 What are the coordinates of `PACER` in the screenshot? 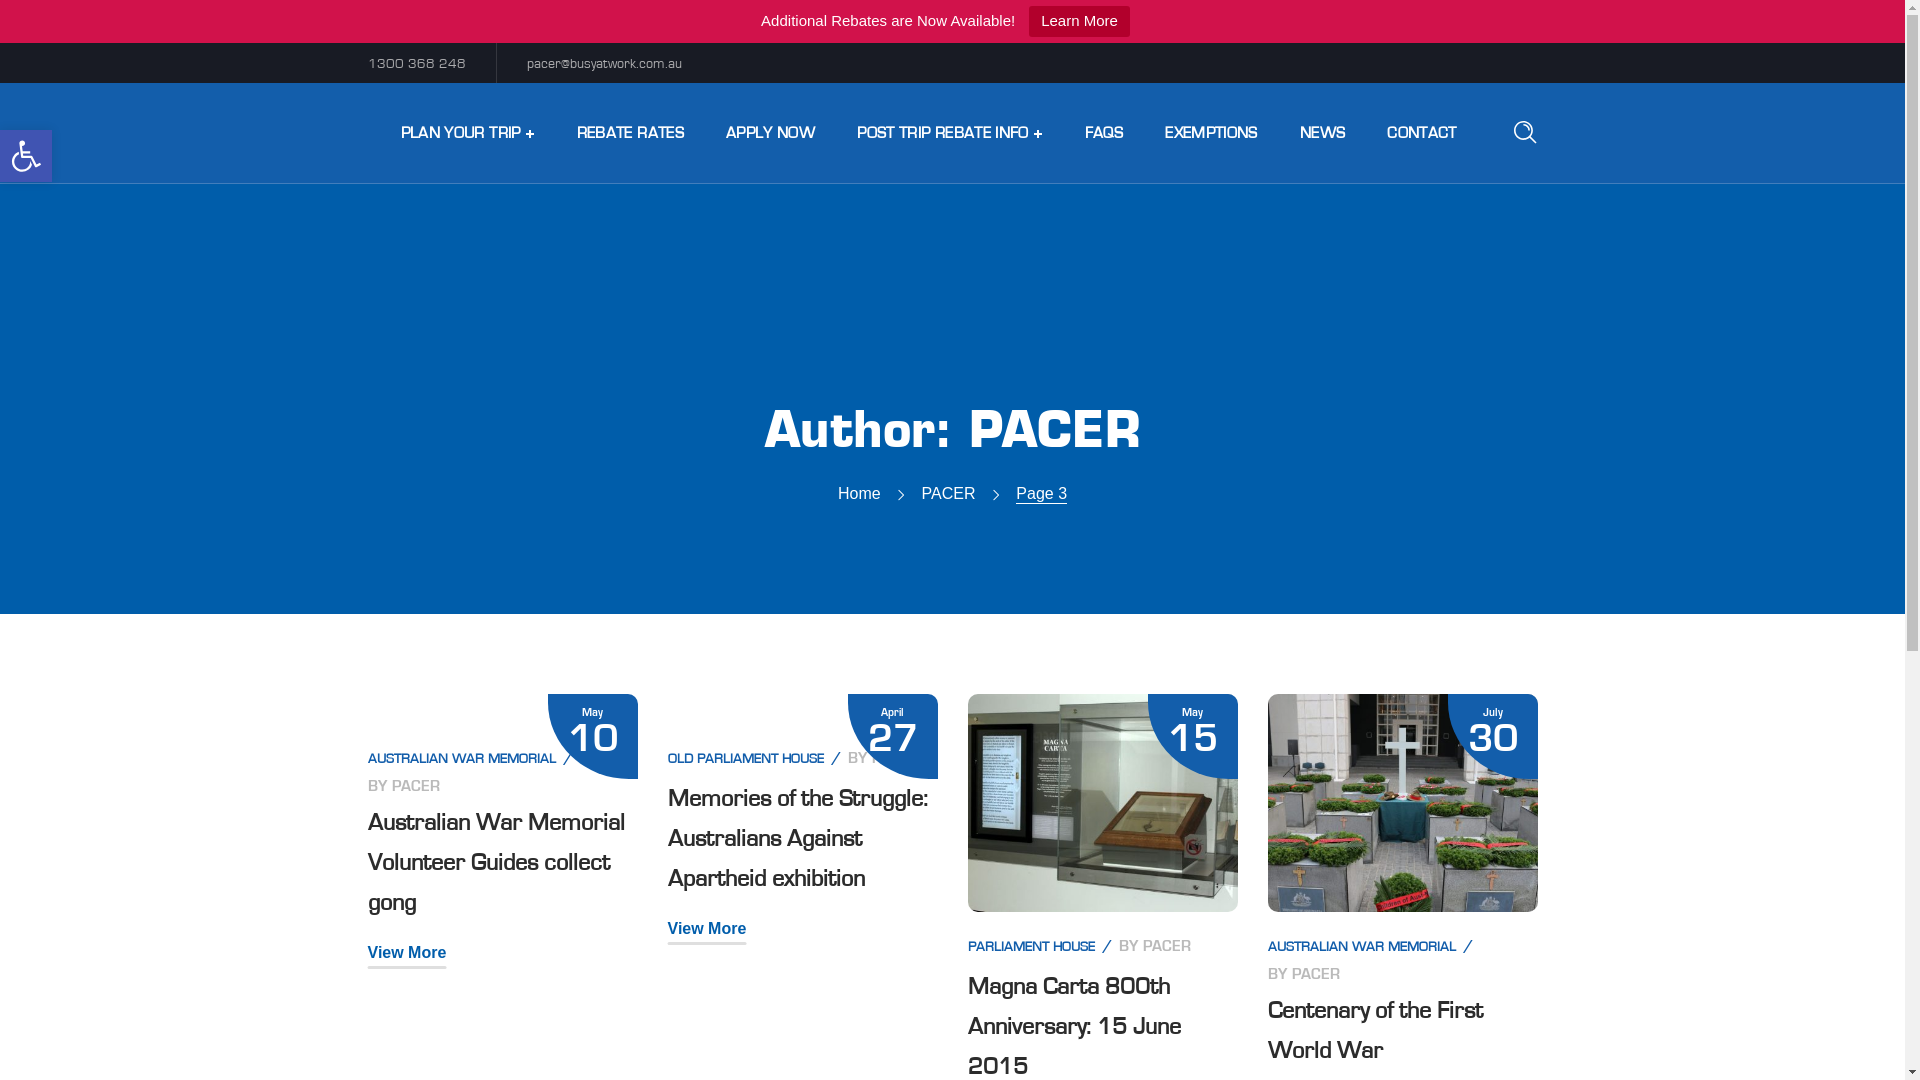 It's located at (1166, 946).